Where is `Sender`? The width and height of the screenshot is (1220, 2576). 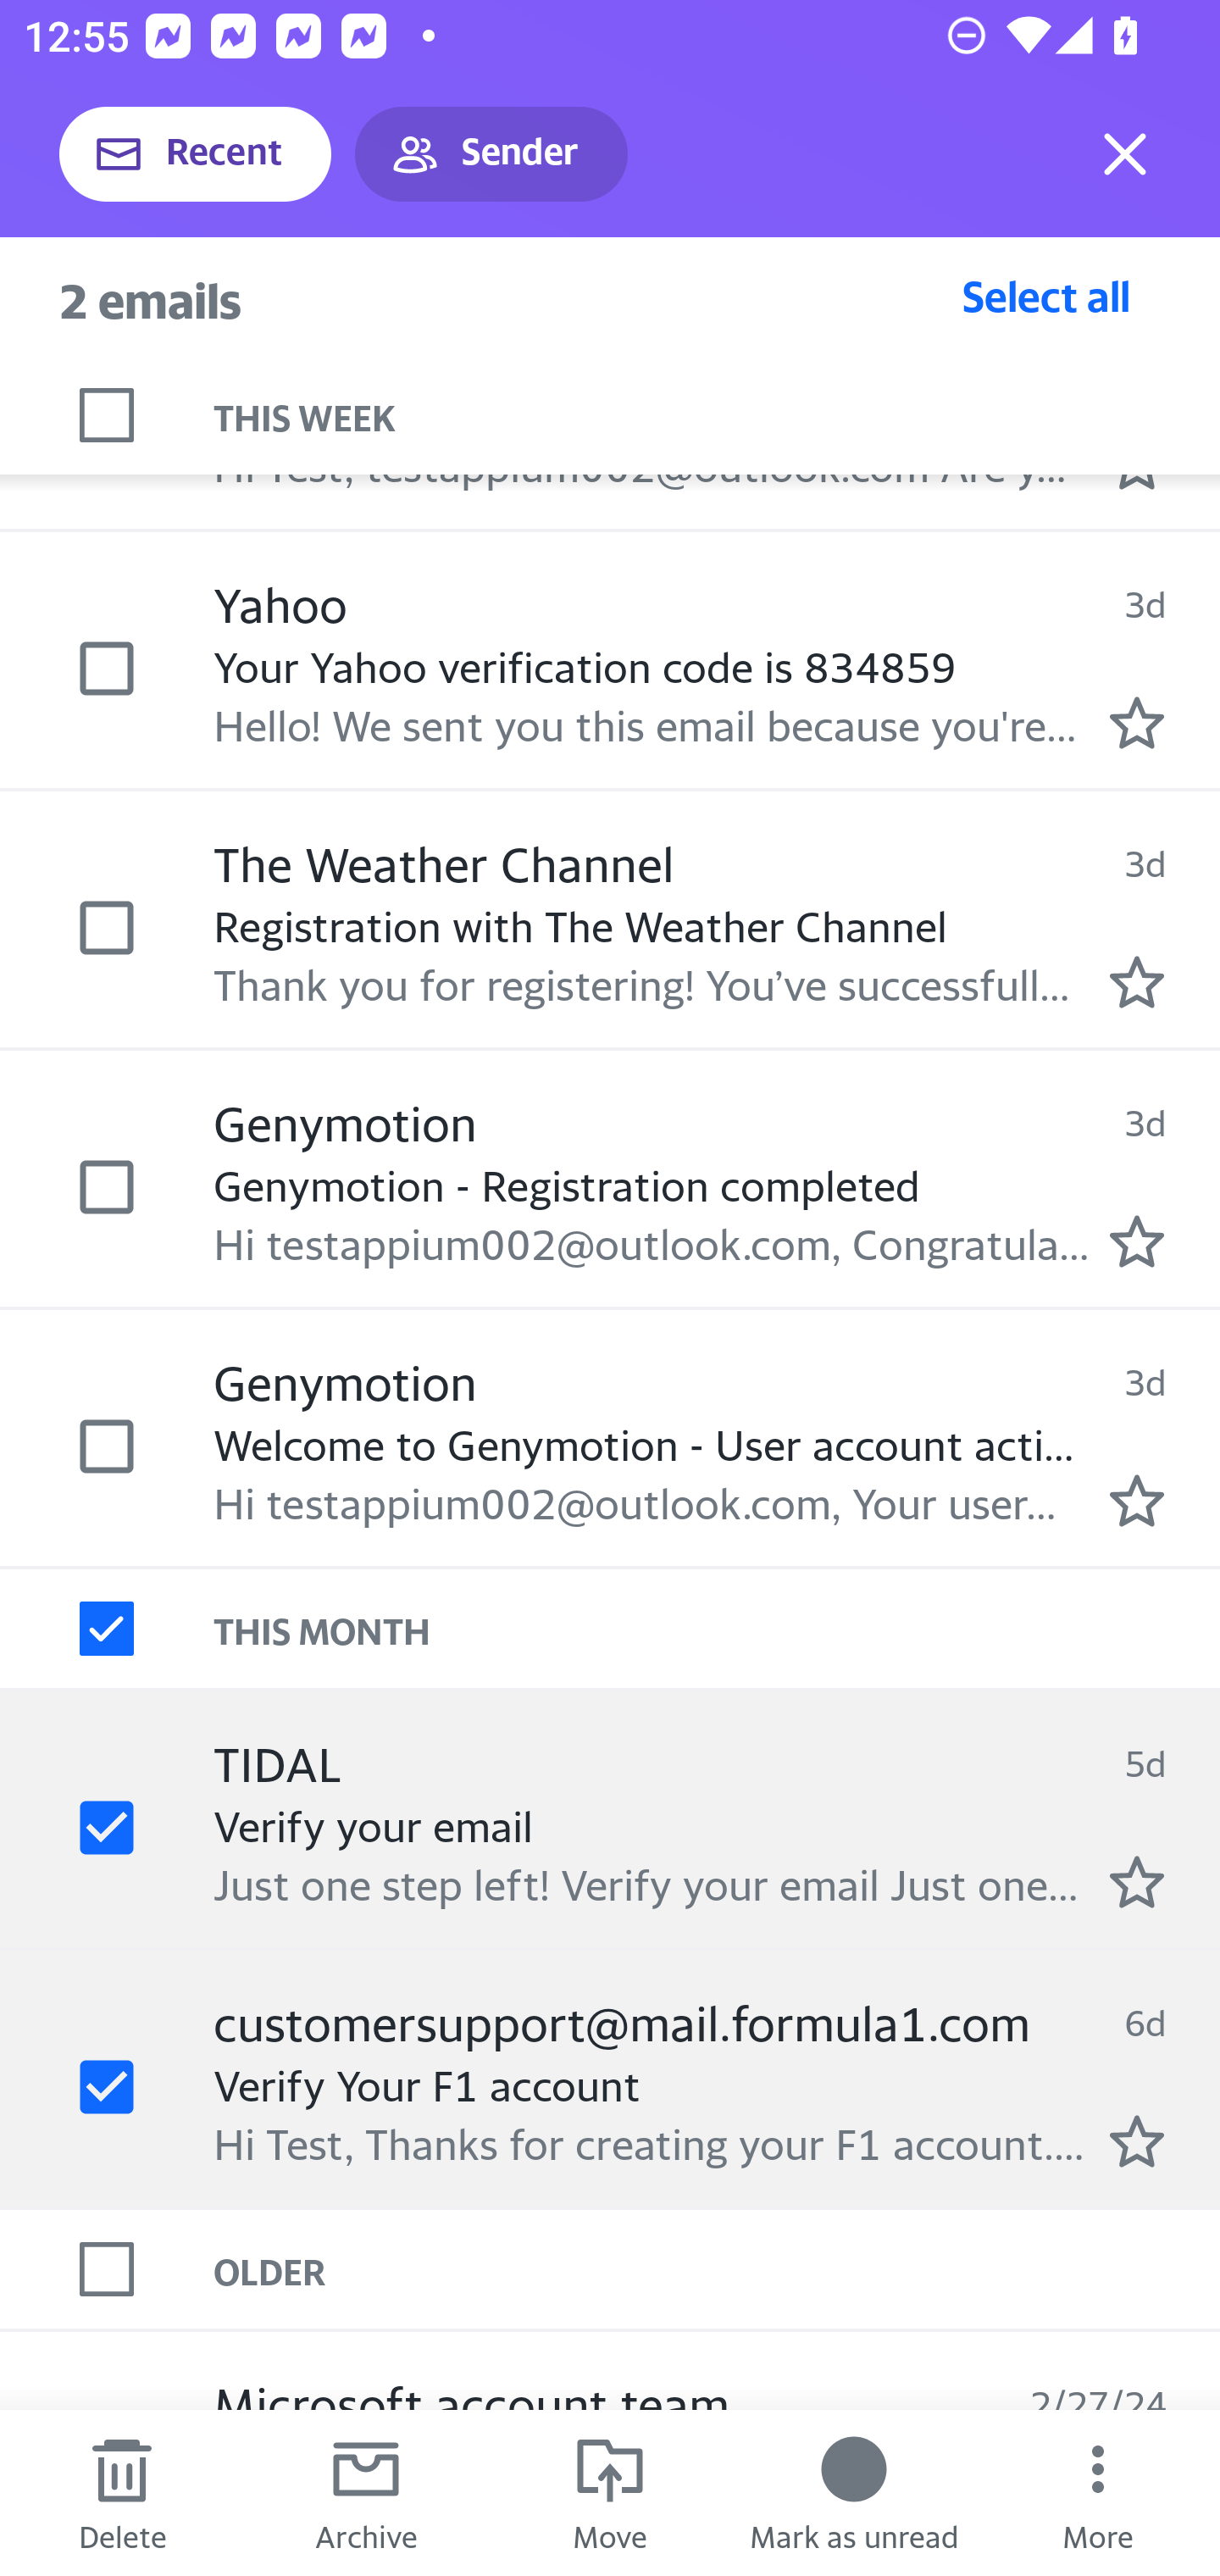
Sender is located at coordinates (491, 154).